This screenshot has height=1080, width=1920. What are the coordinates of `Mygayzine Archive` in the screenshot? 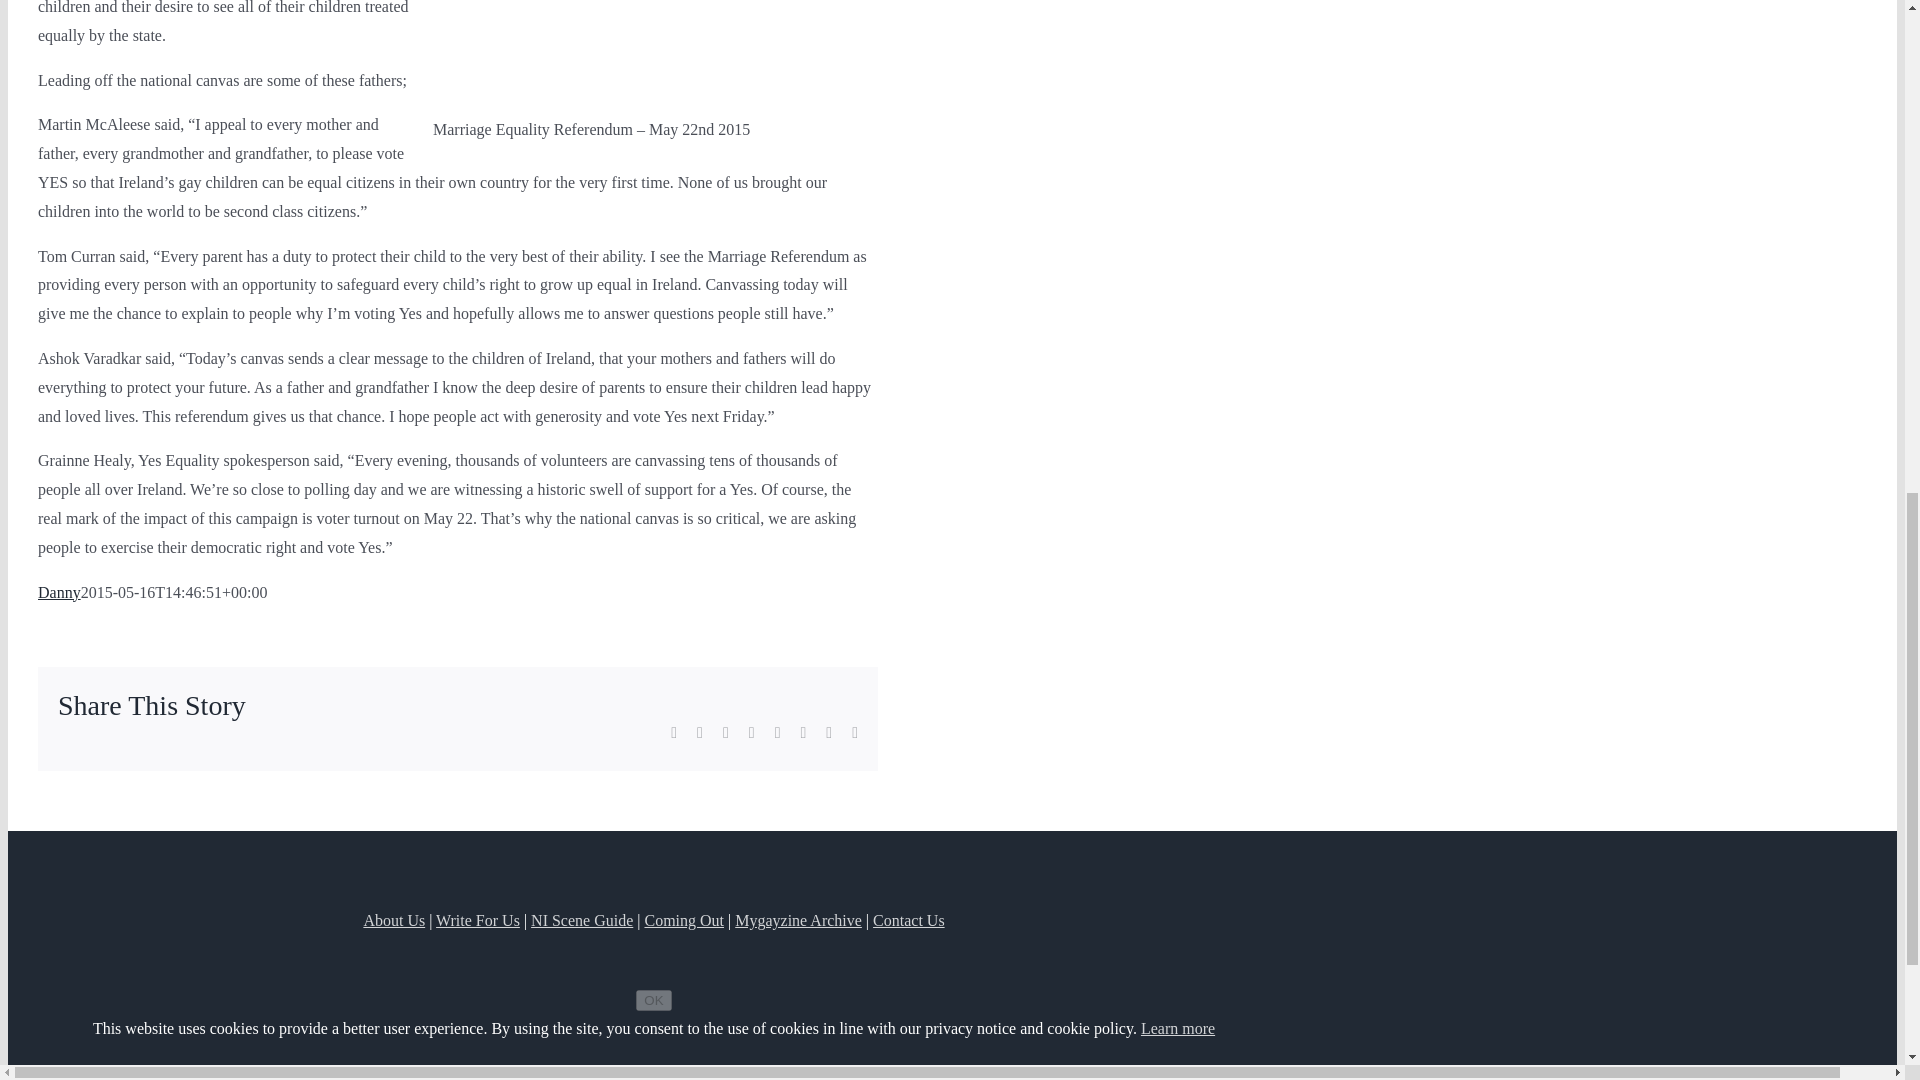 It's located at (798, 920).